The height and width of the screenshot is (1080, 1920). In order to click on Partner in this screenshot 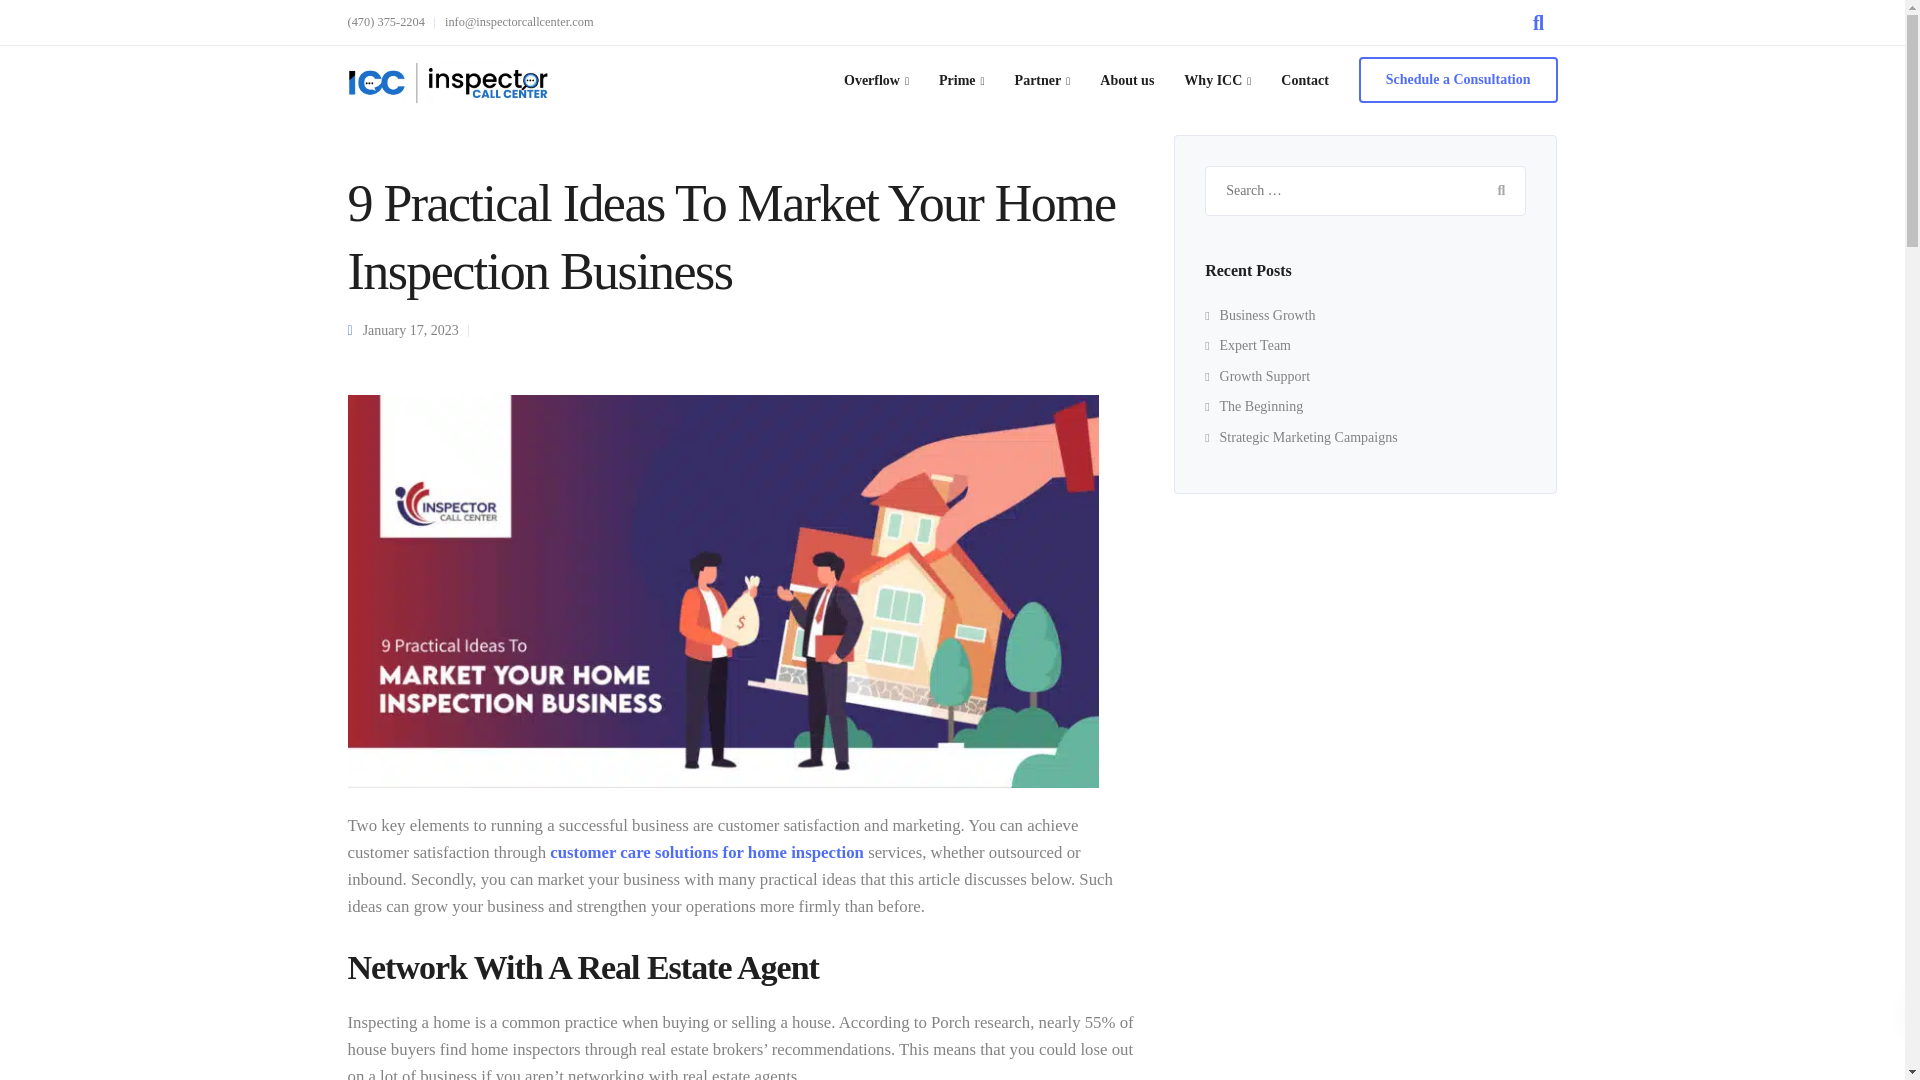, I will do `click(1043, 80)`.